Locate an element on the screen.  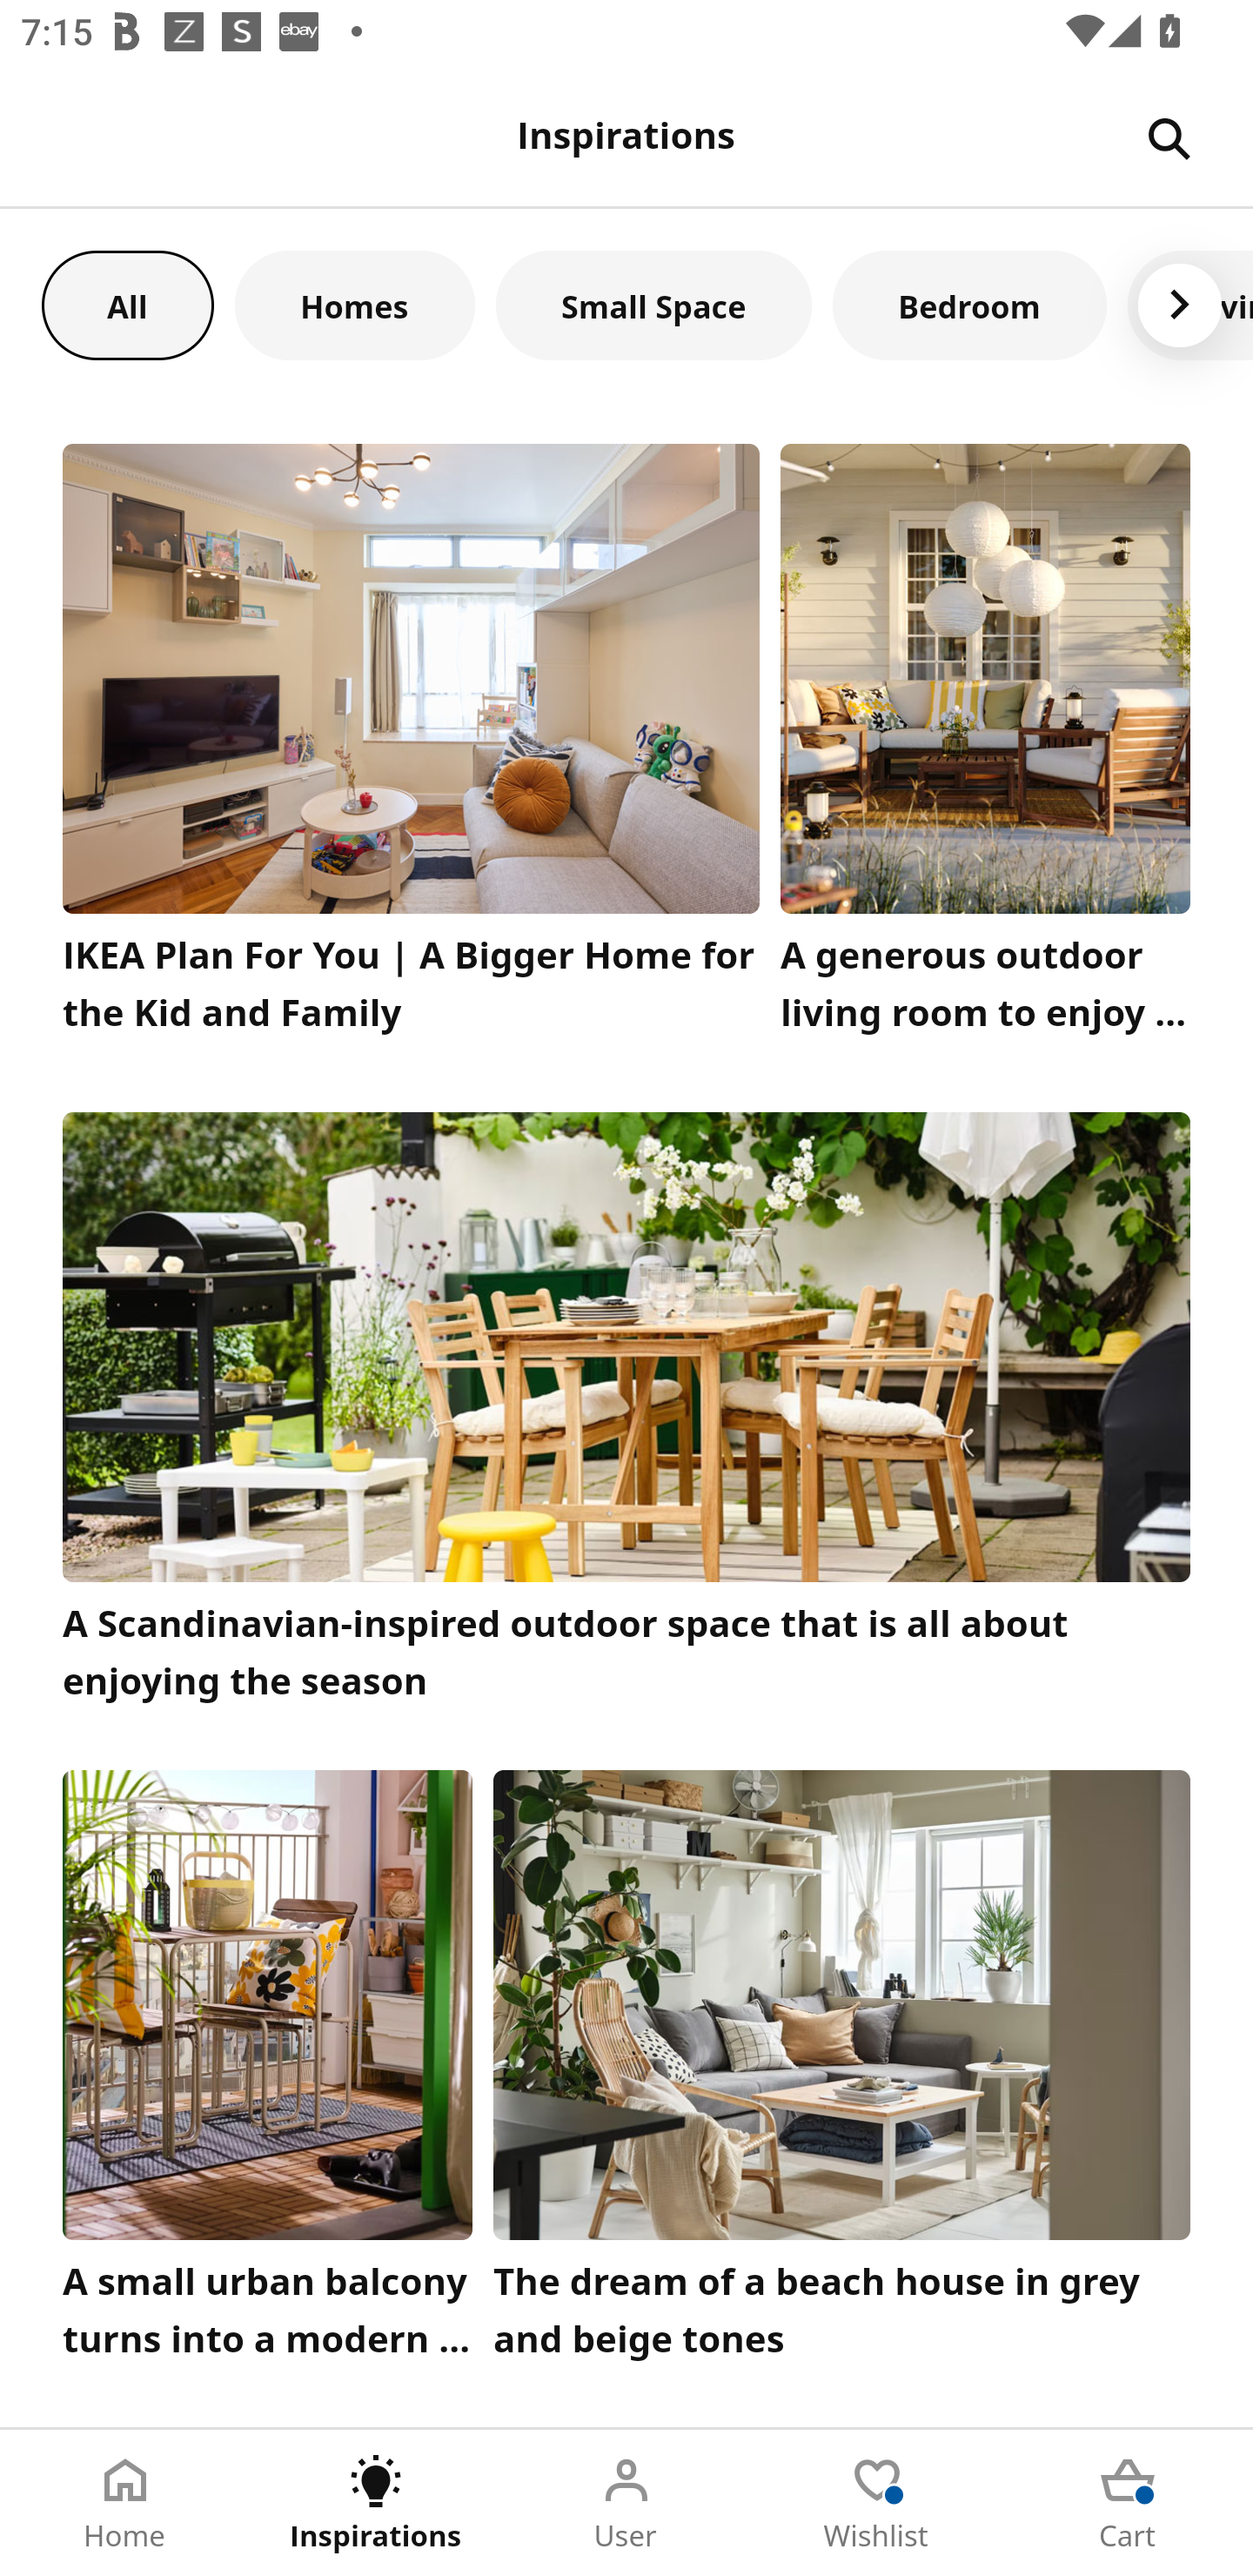
Cart
Tab 5 of 5 is located at coordinates (1128, 2503).